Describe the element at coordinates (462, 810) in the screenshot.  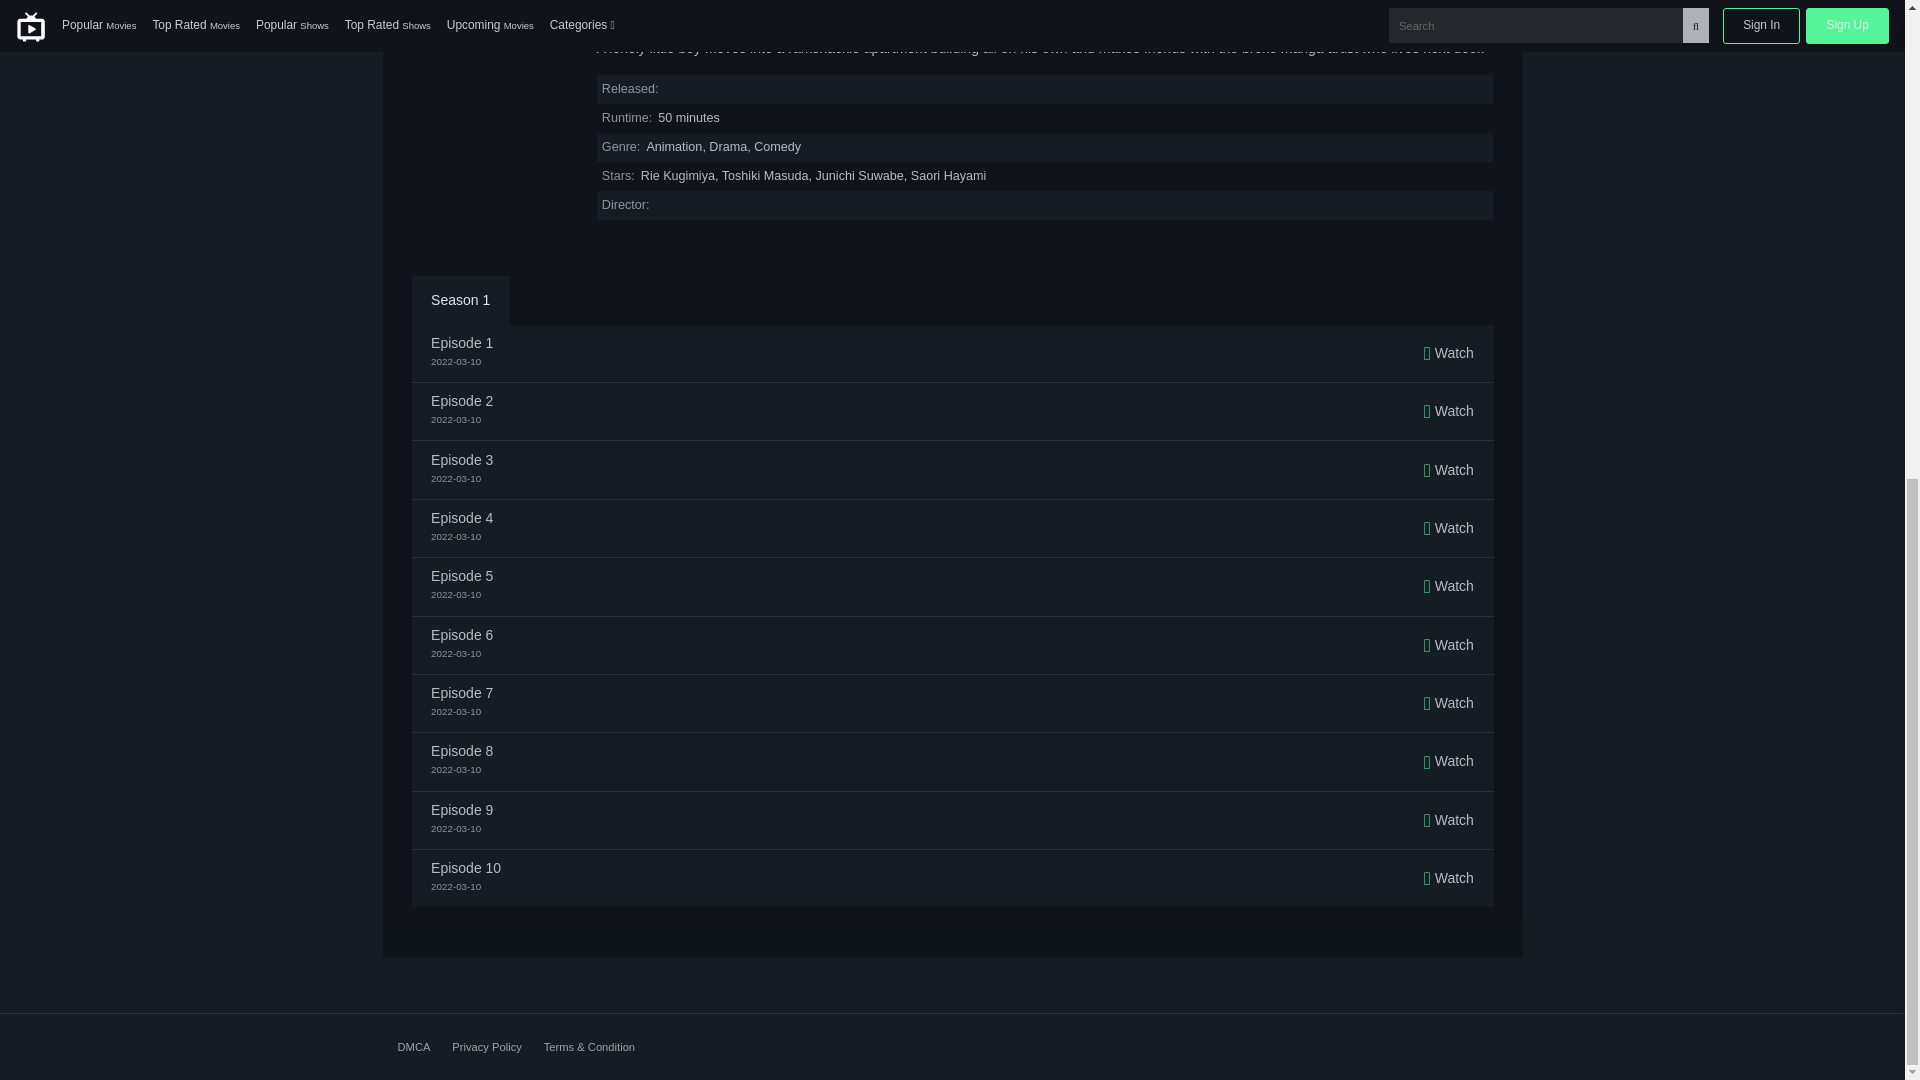
I see `Episode 9` at that location.